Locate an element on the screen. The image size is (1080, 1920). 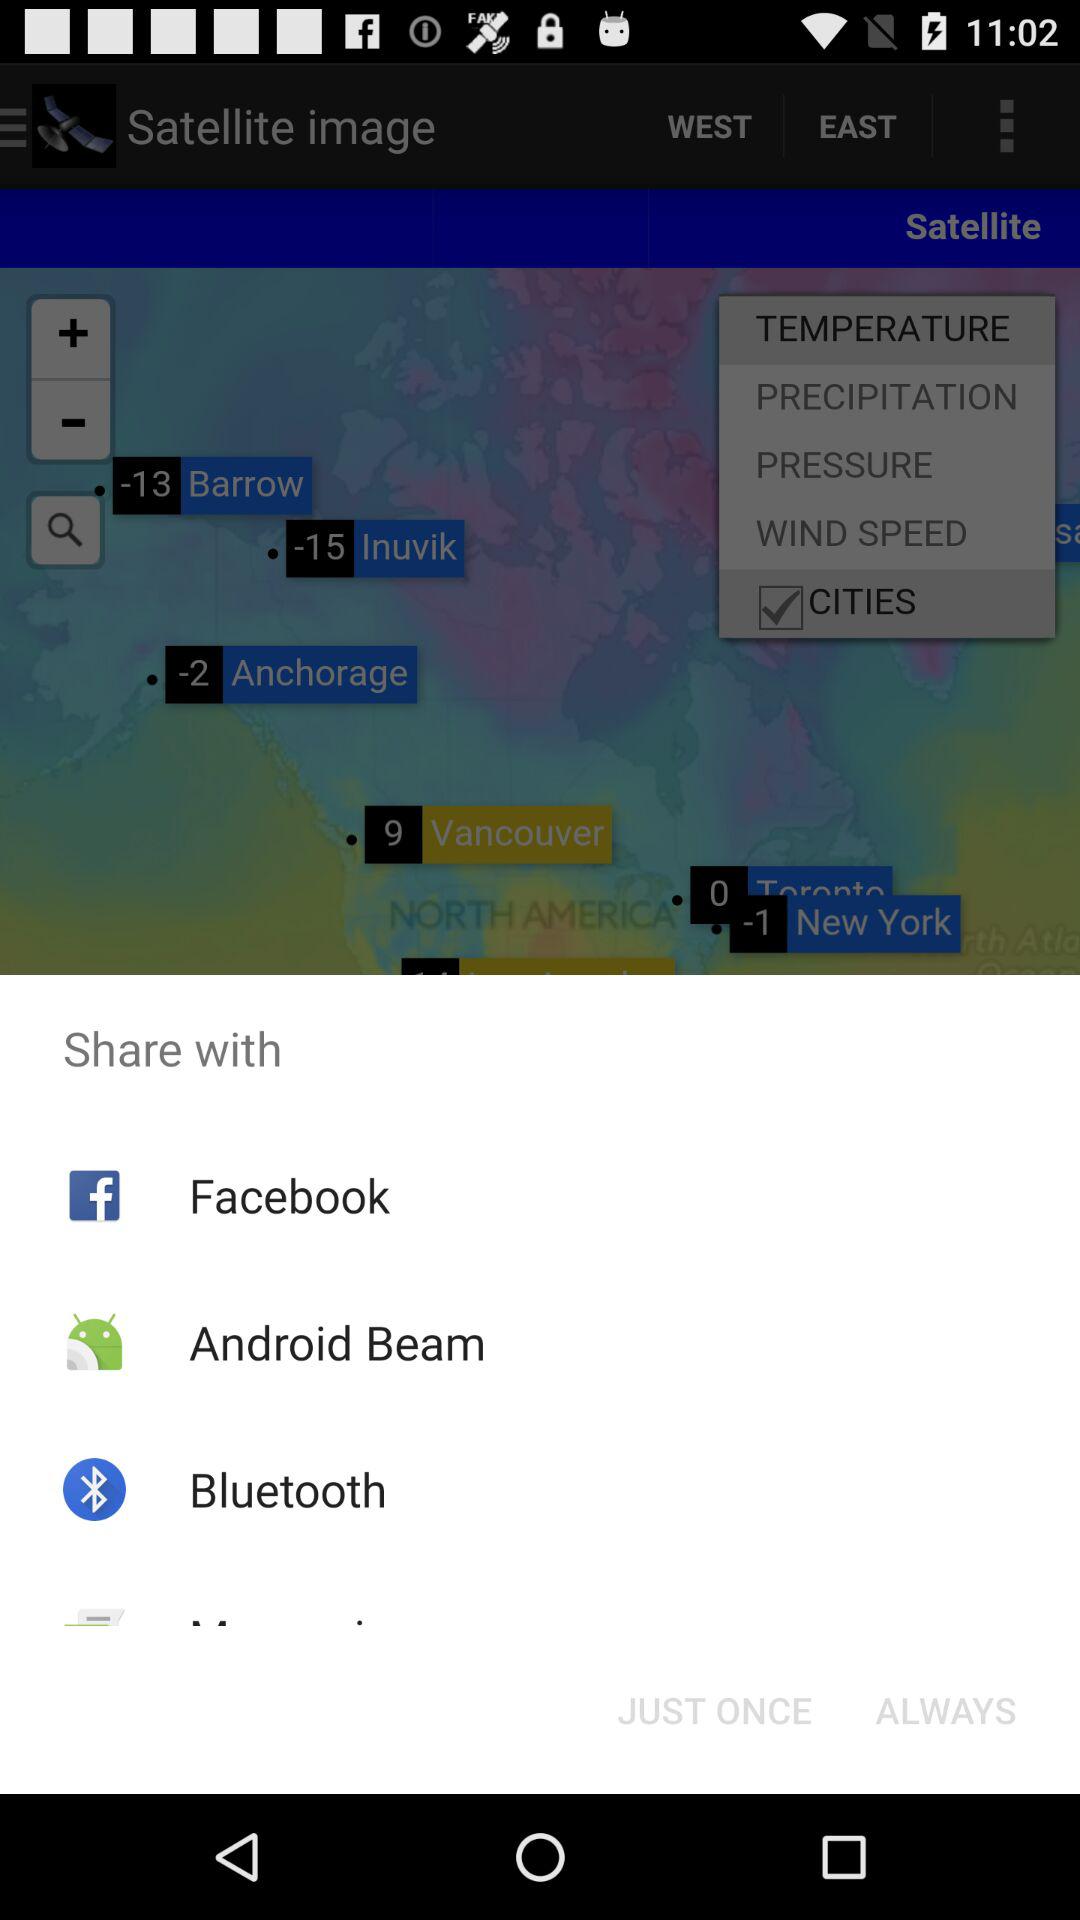
open the app next to the messaging is located at coordinates (714, 1710).